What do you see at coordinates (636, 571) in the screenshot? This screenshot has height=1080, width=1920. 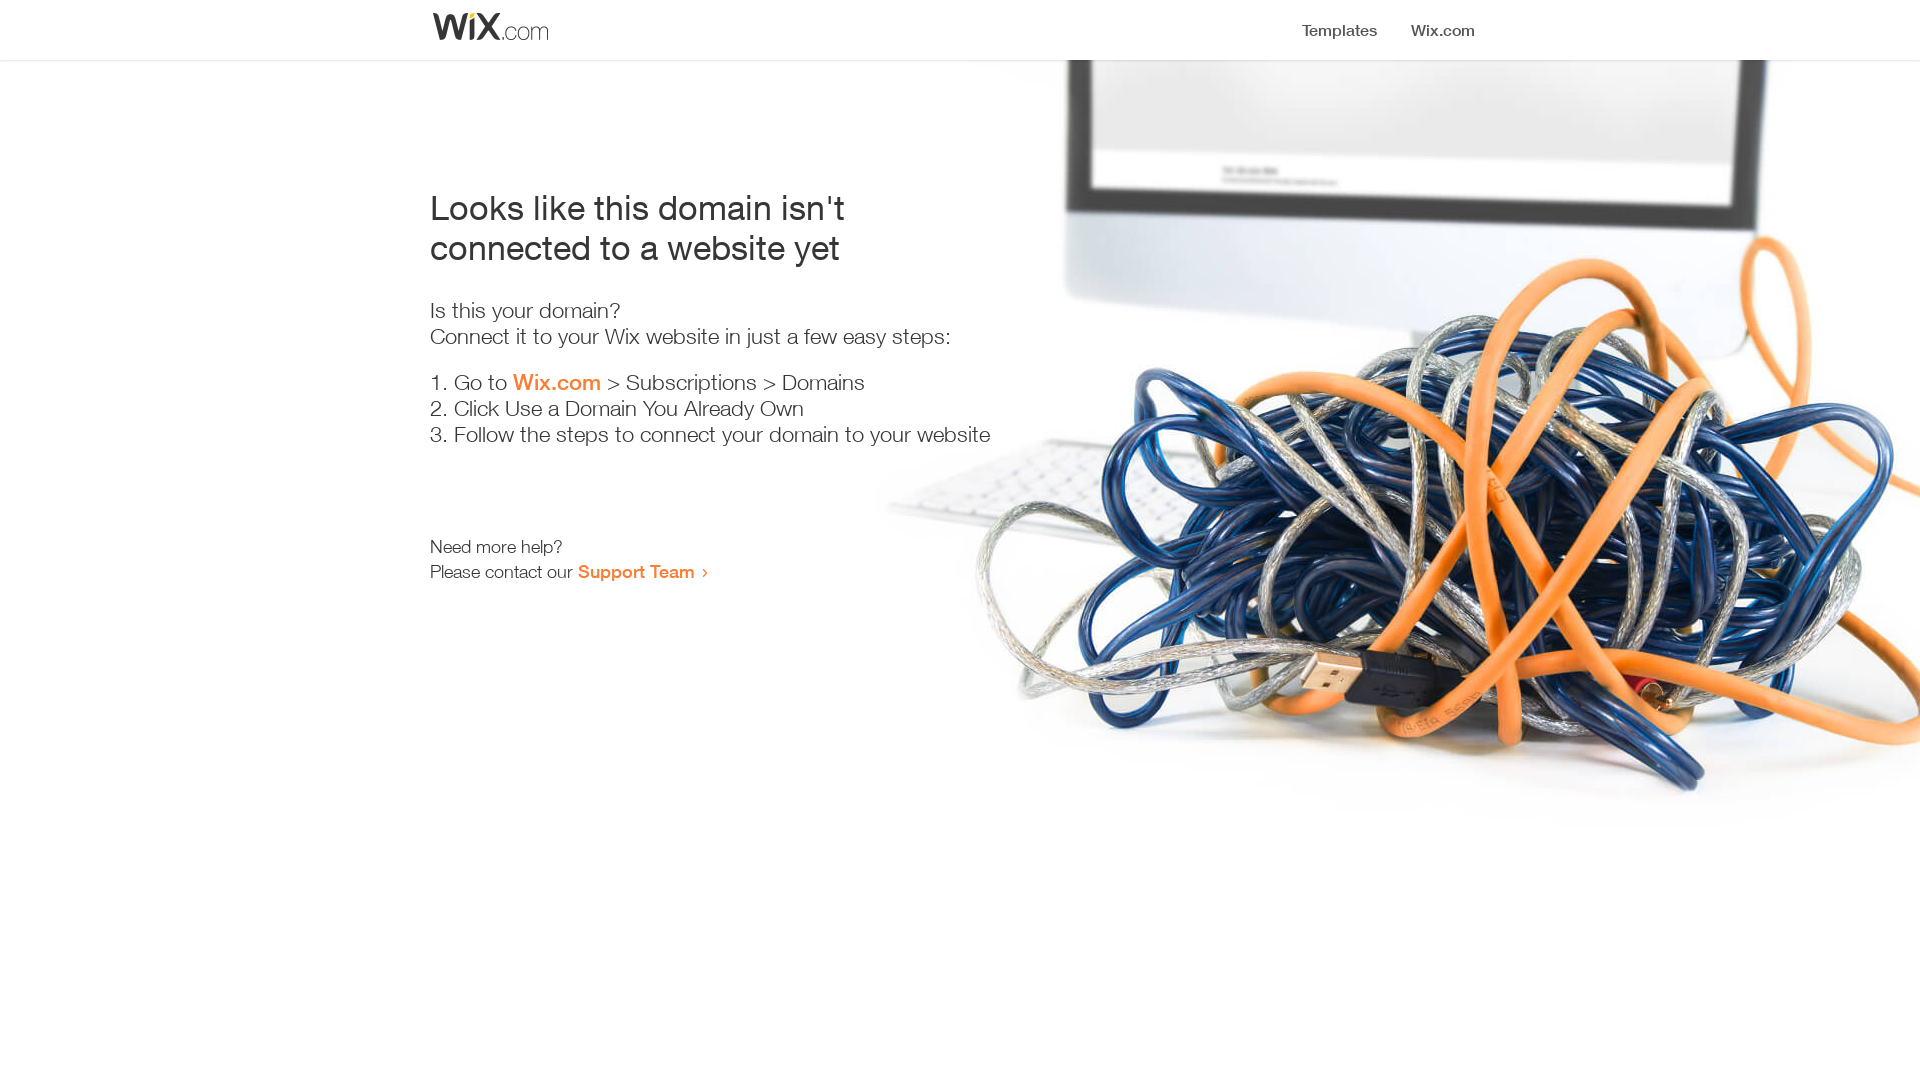 I see `Support Team` at bounding box center [636, 571].